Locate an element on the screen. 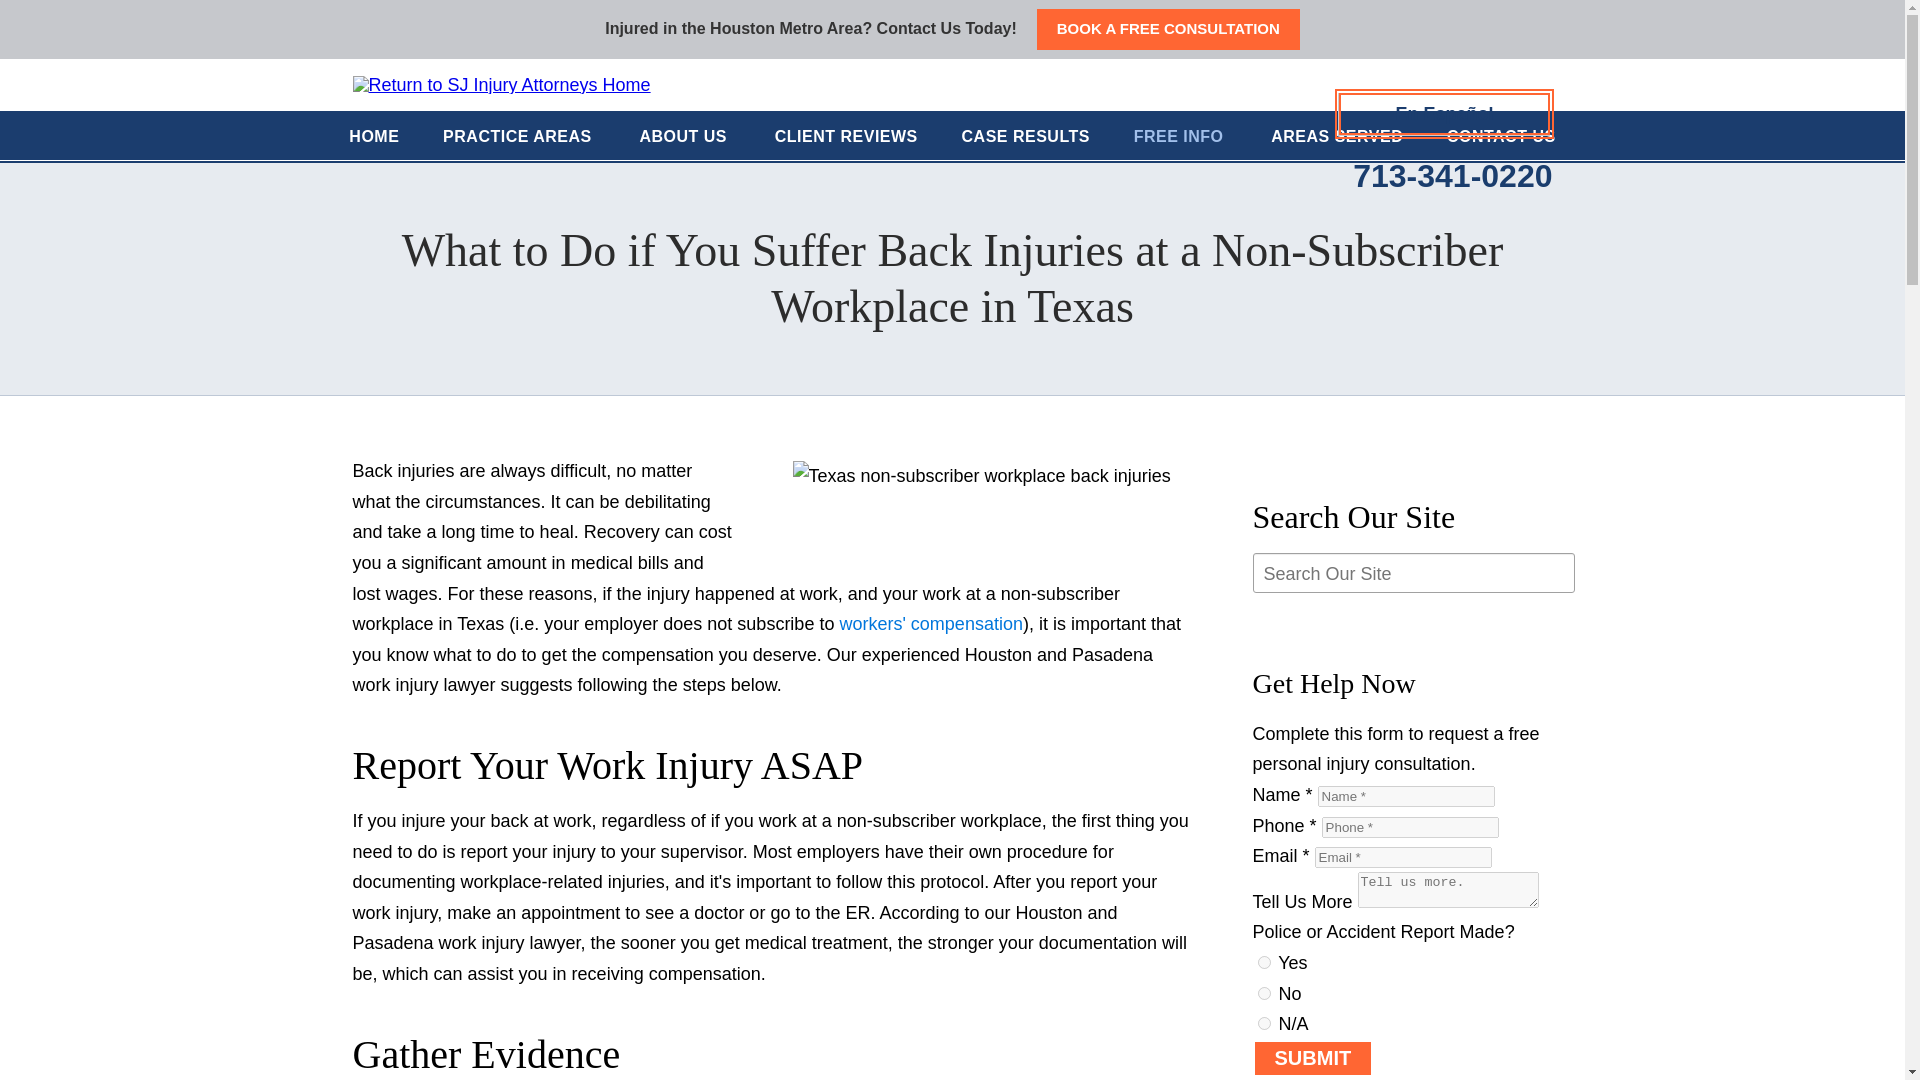  BOOK A FREE CONSULTATION is located at coordinates (1168, 28).